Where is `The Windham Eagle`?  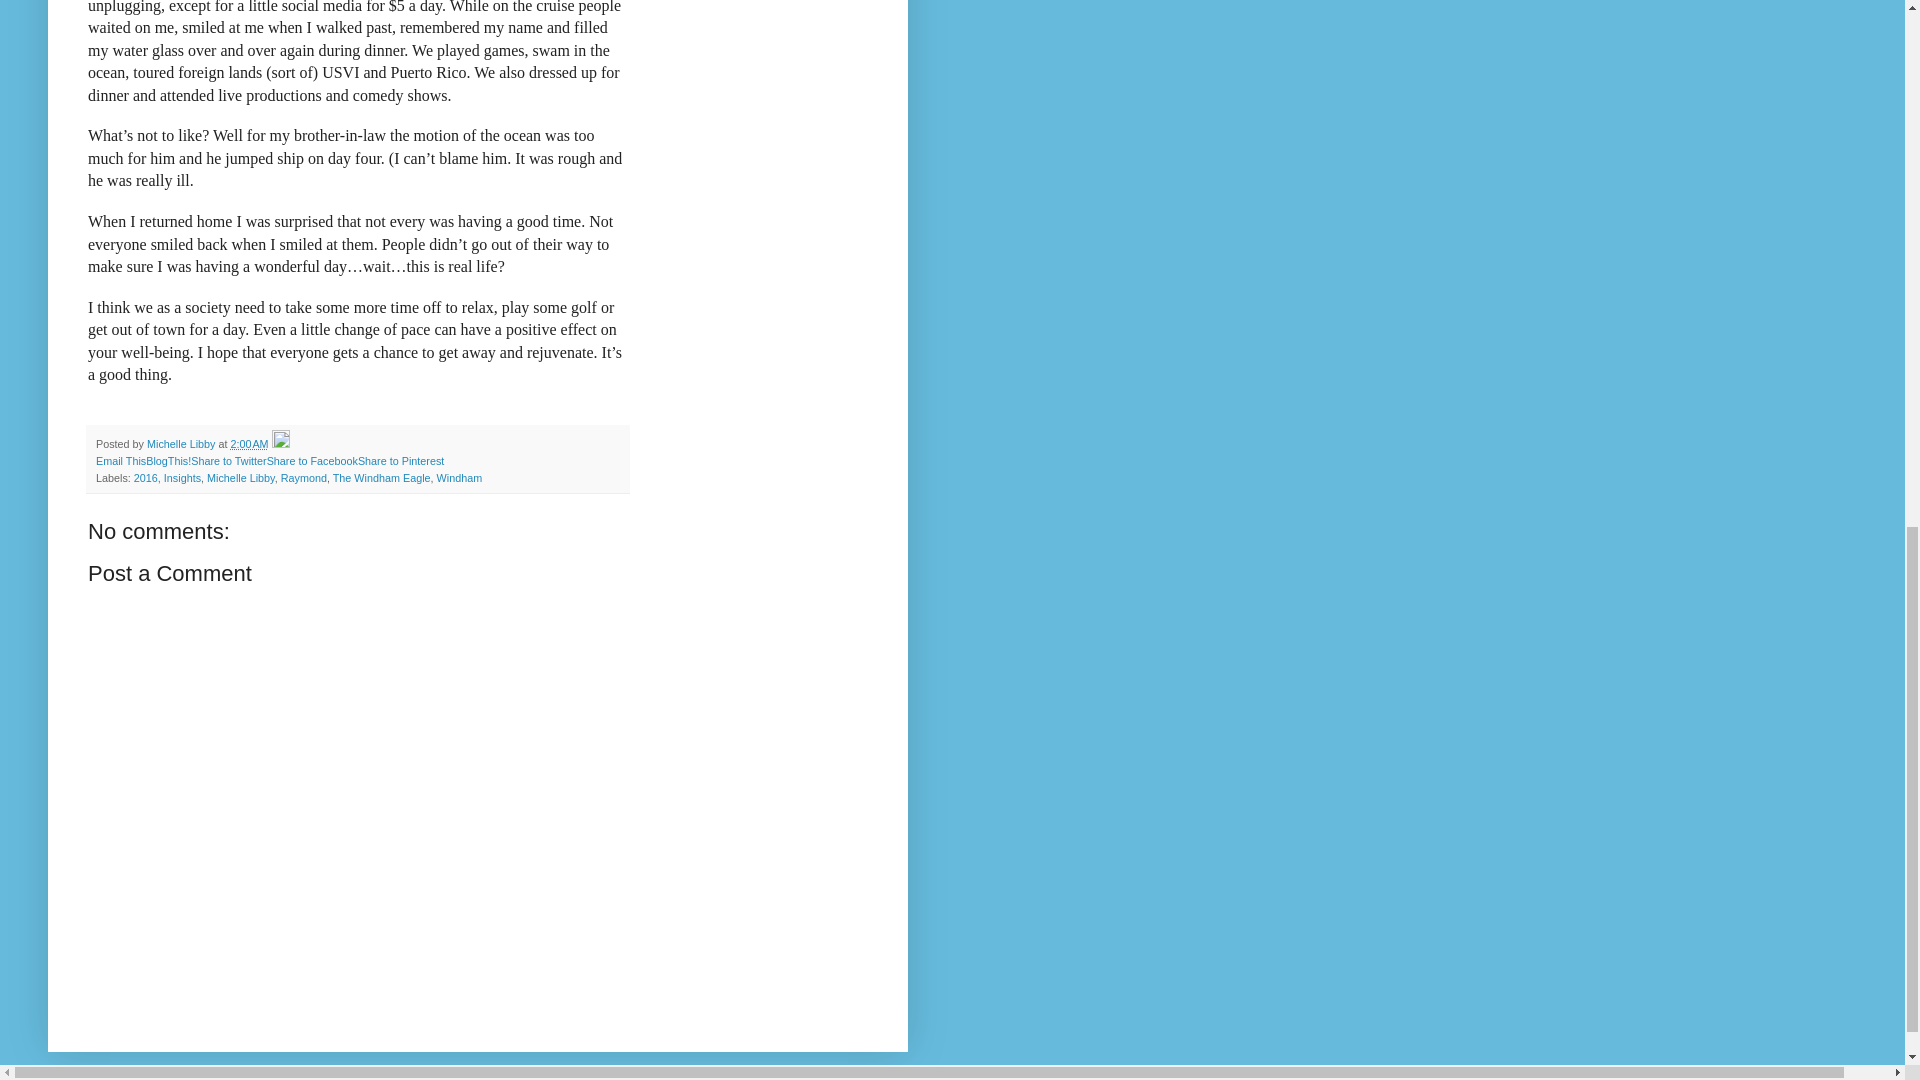 The Windham Eagle is located at coordinates (381, 477).